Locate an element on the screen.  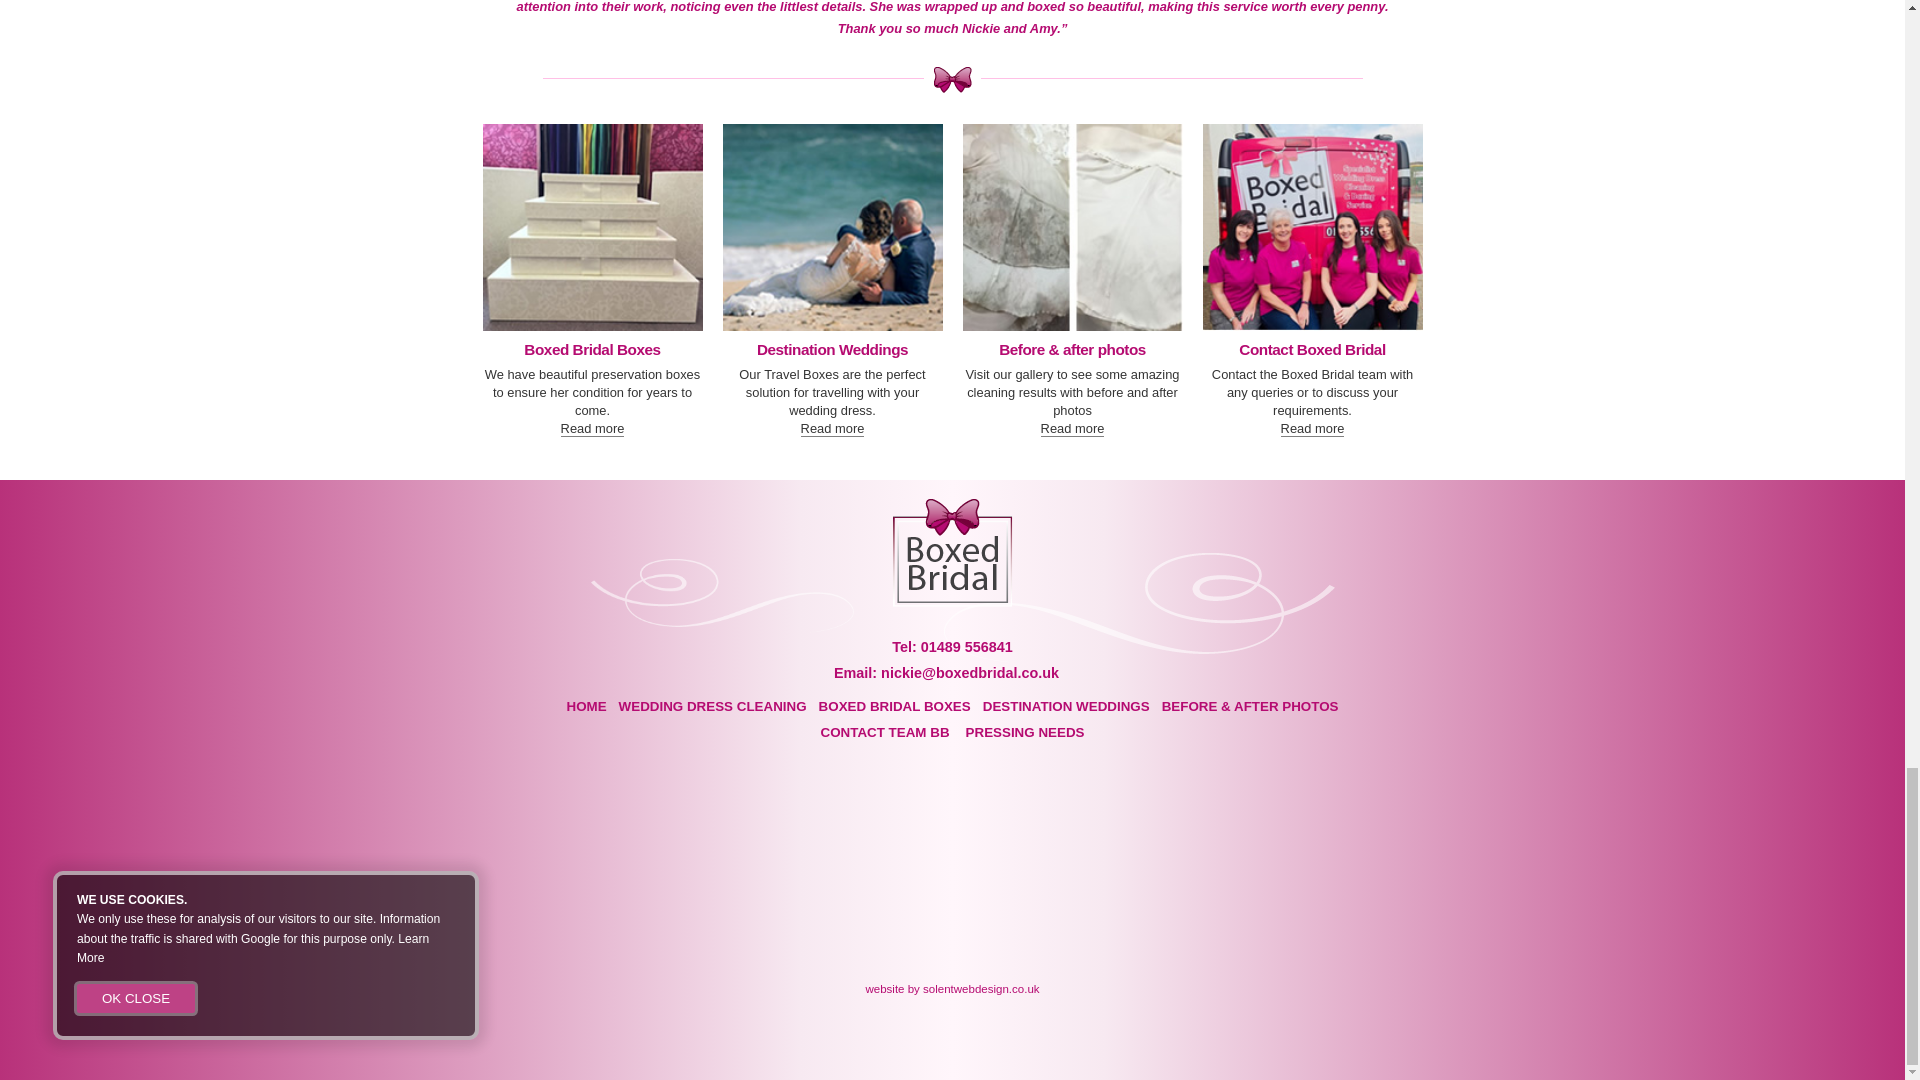
Tel: 01489 556841 is located at coordinates (952, 646).